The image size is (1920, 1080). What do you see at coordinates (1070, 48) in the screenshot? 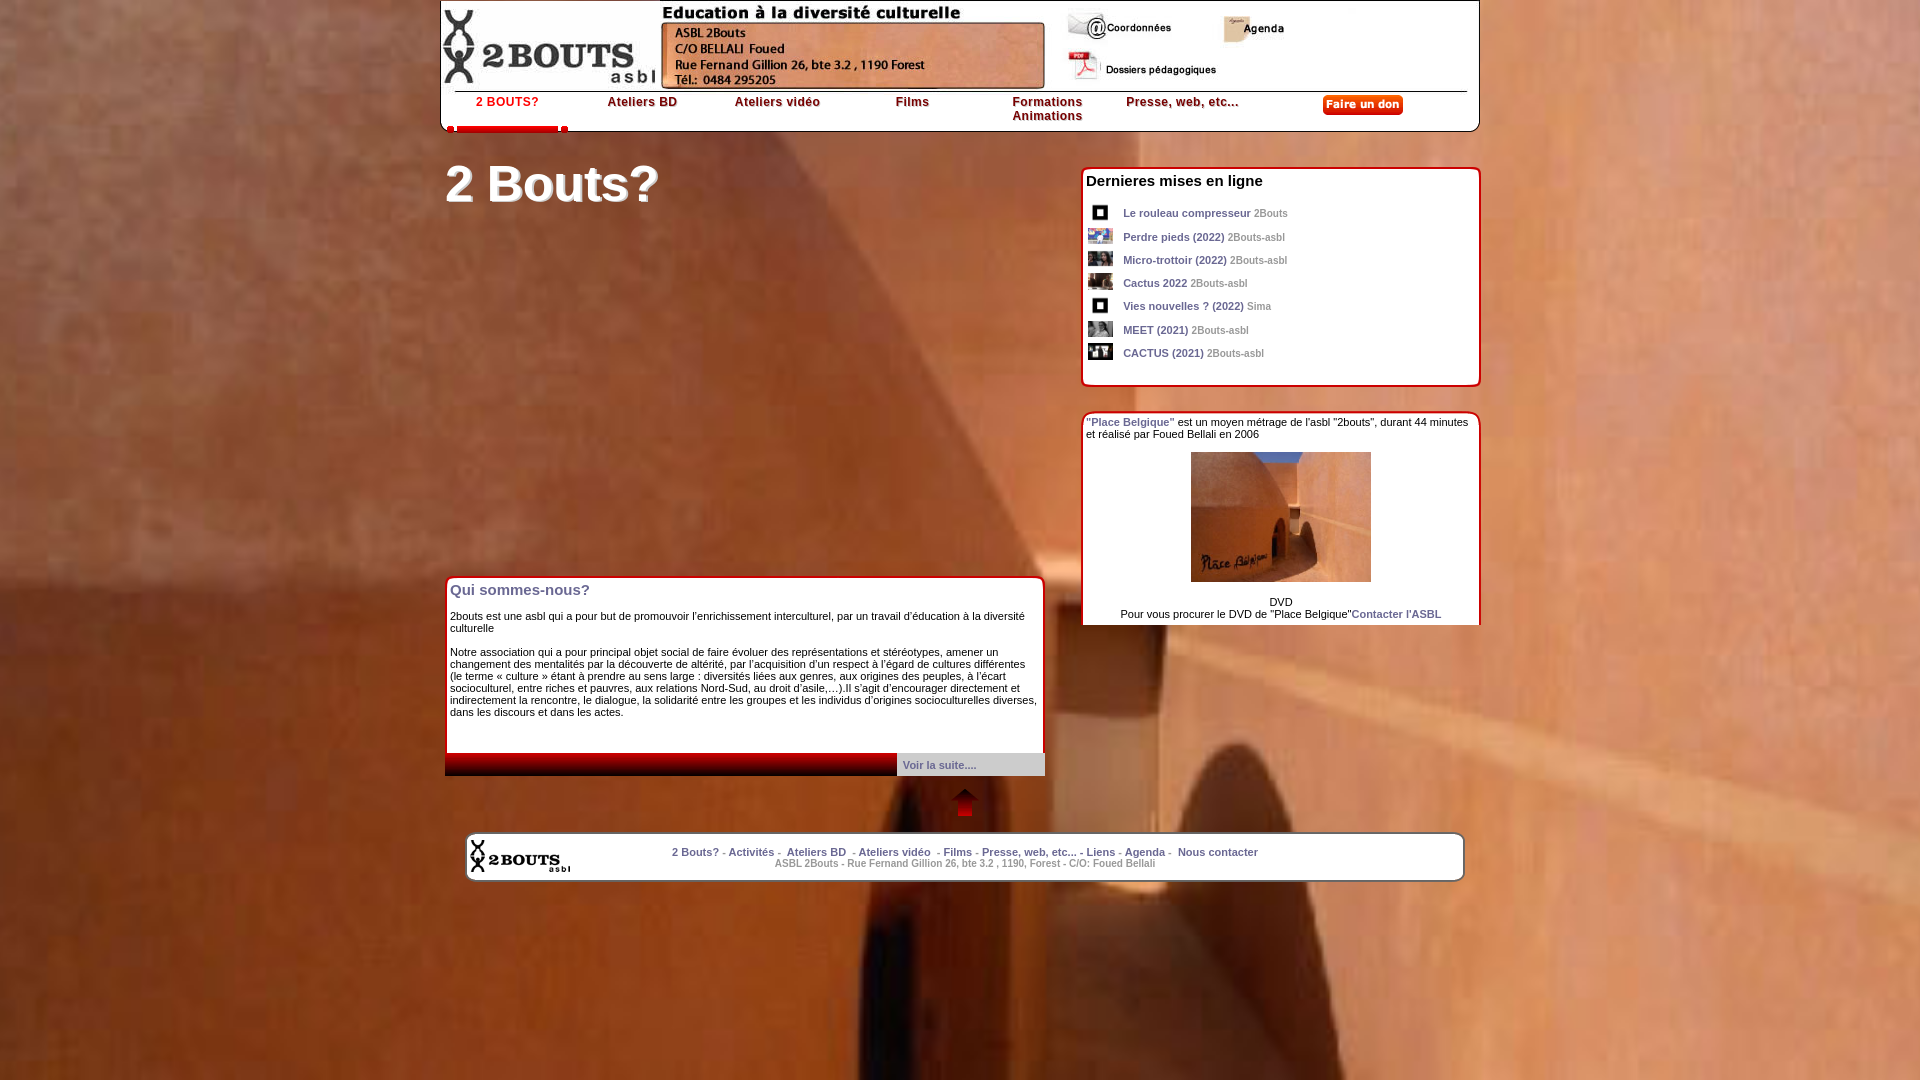
I see `2bouts page d'accueil asbl` at bounding box center [1070, 48].